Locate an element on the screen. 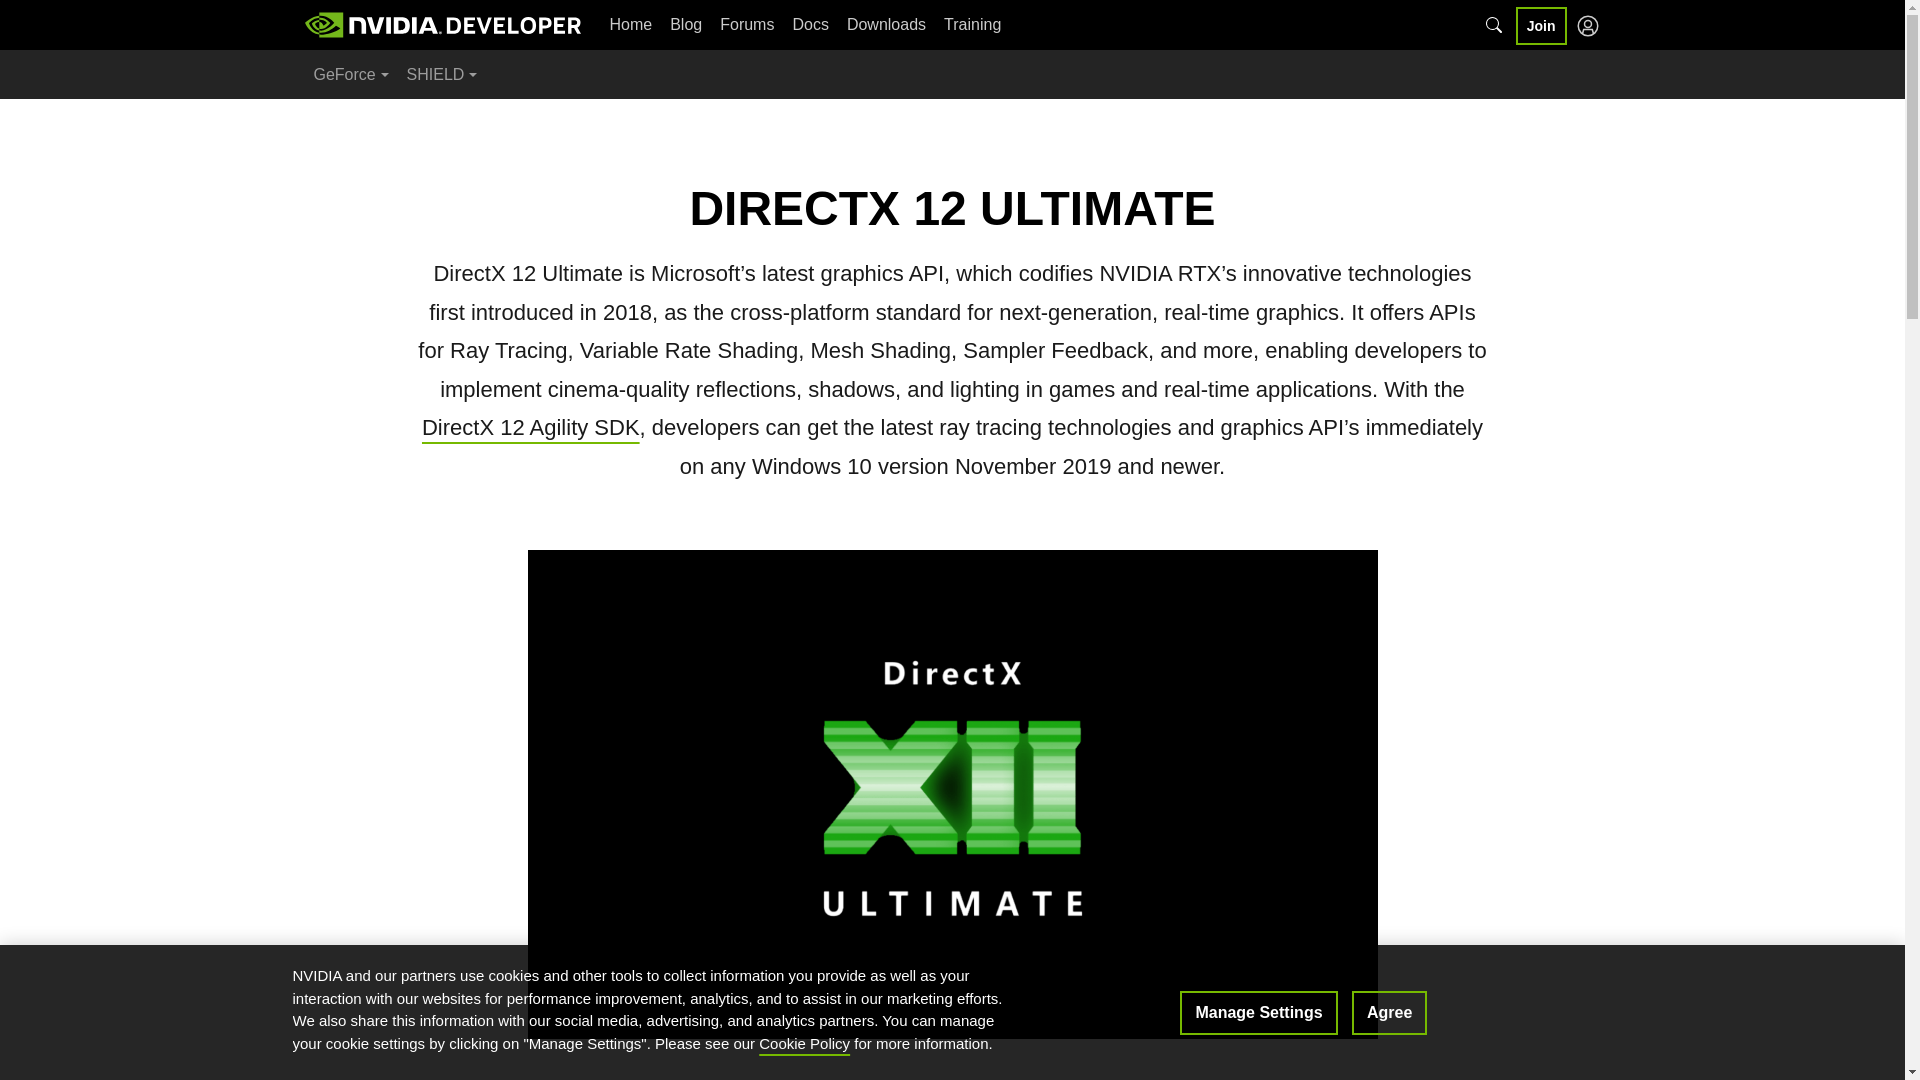  Home is located at coordinates (630, 24).